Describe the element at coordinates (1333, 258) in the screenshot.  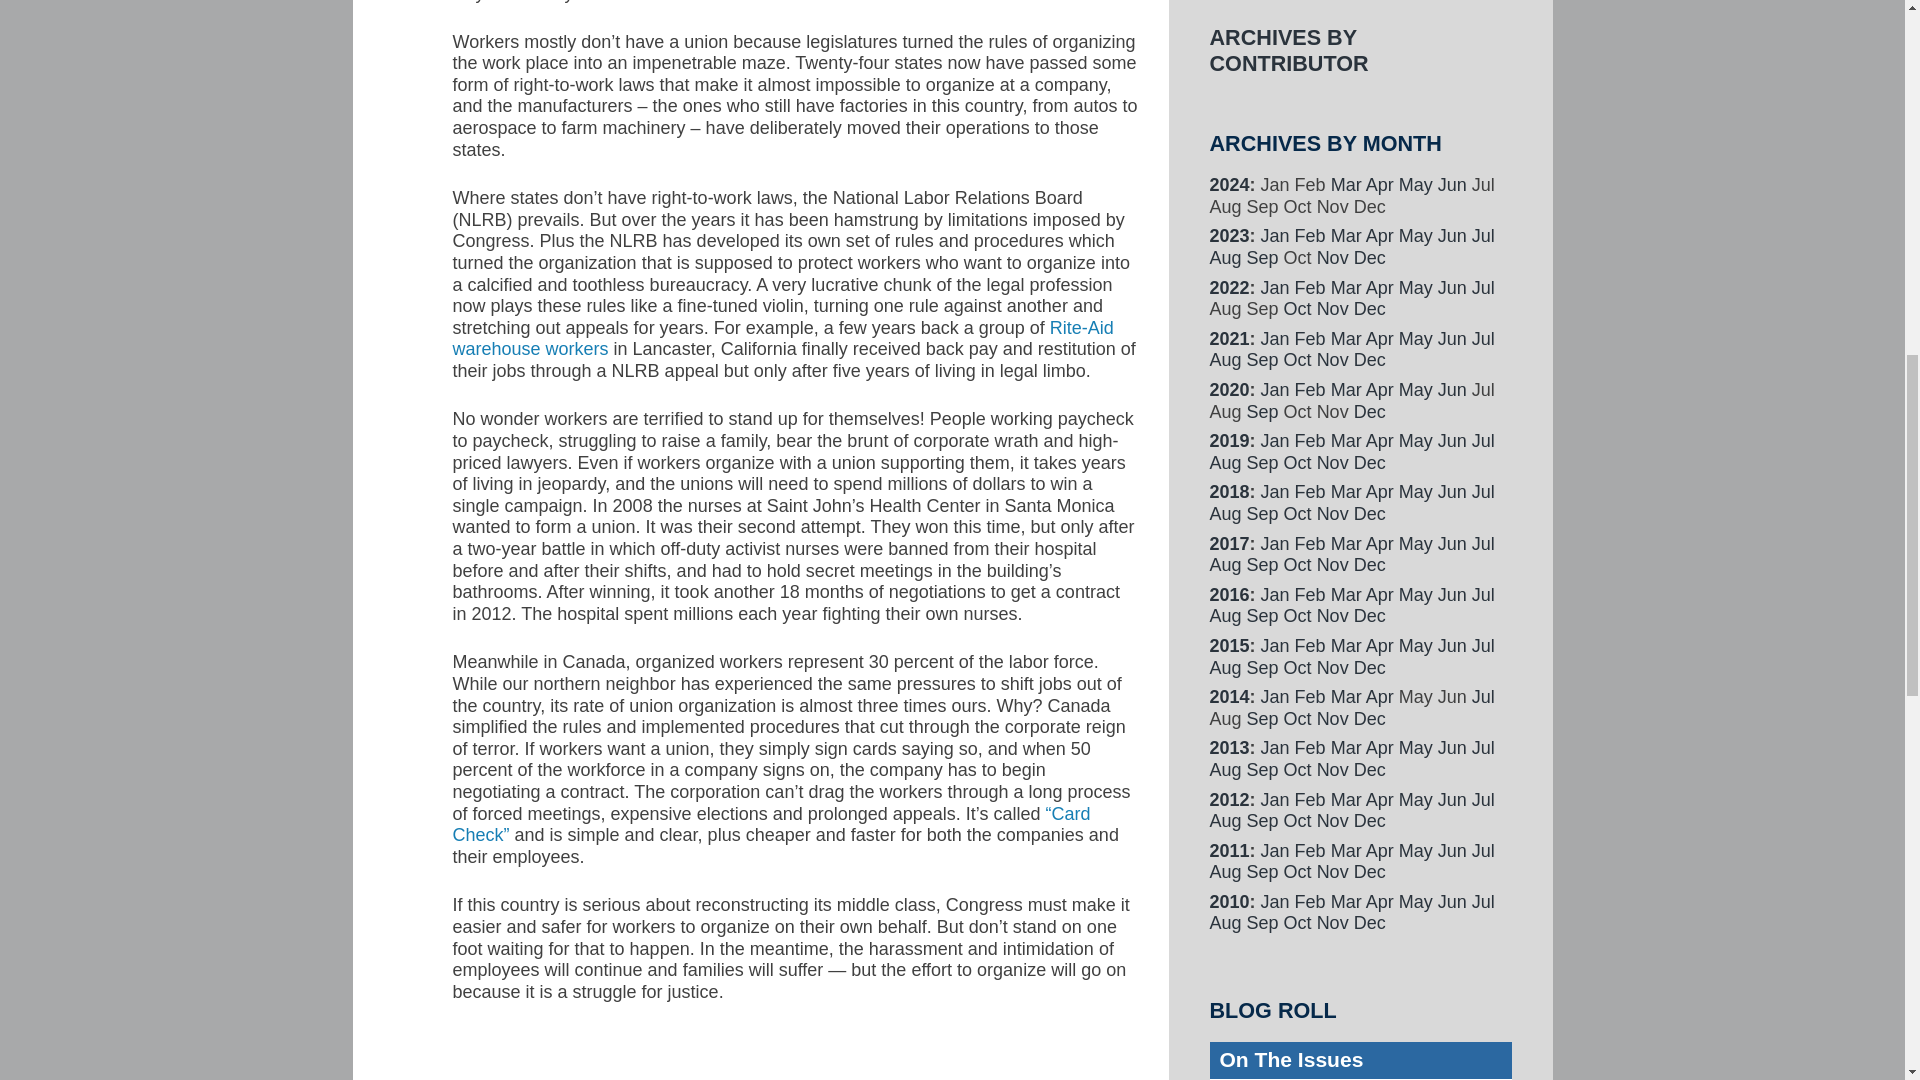
I see `November 2001` at that location.